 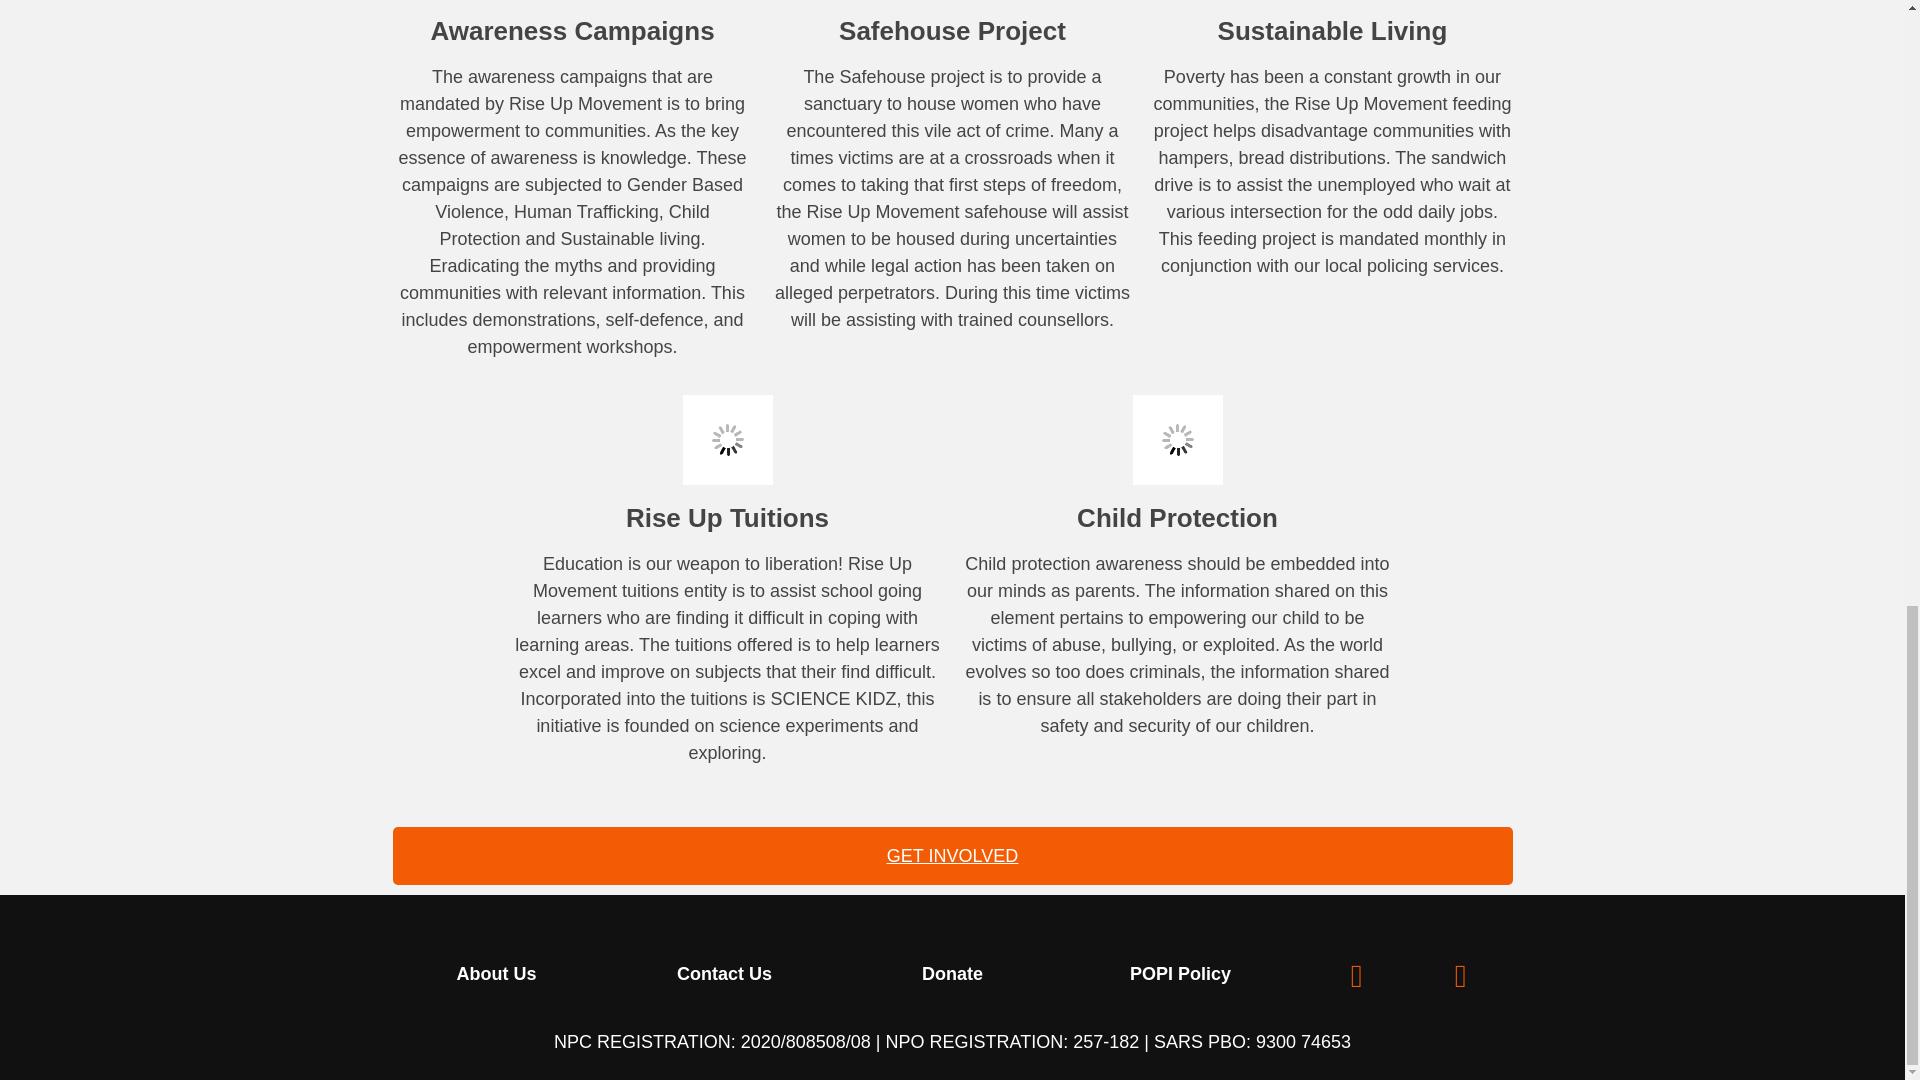 What do you see at coordinates (952, 856) in the screenshot?
I see `GET INVOLVED` at bounding box center [952, 856].